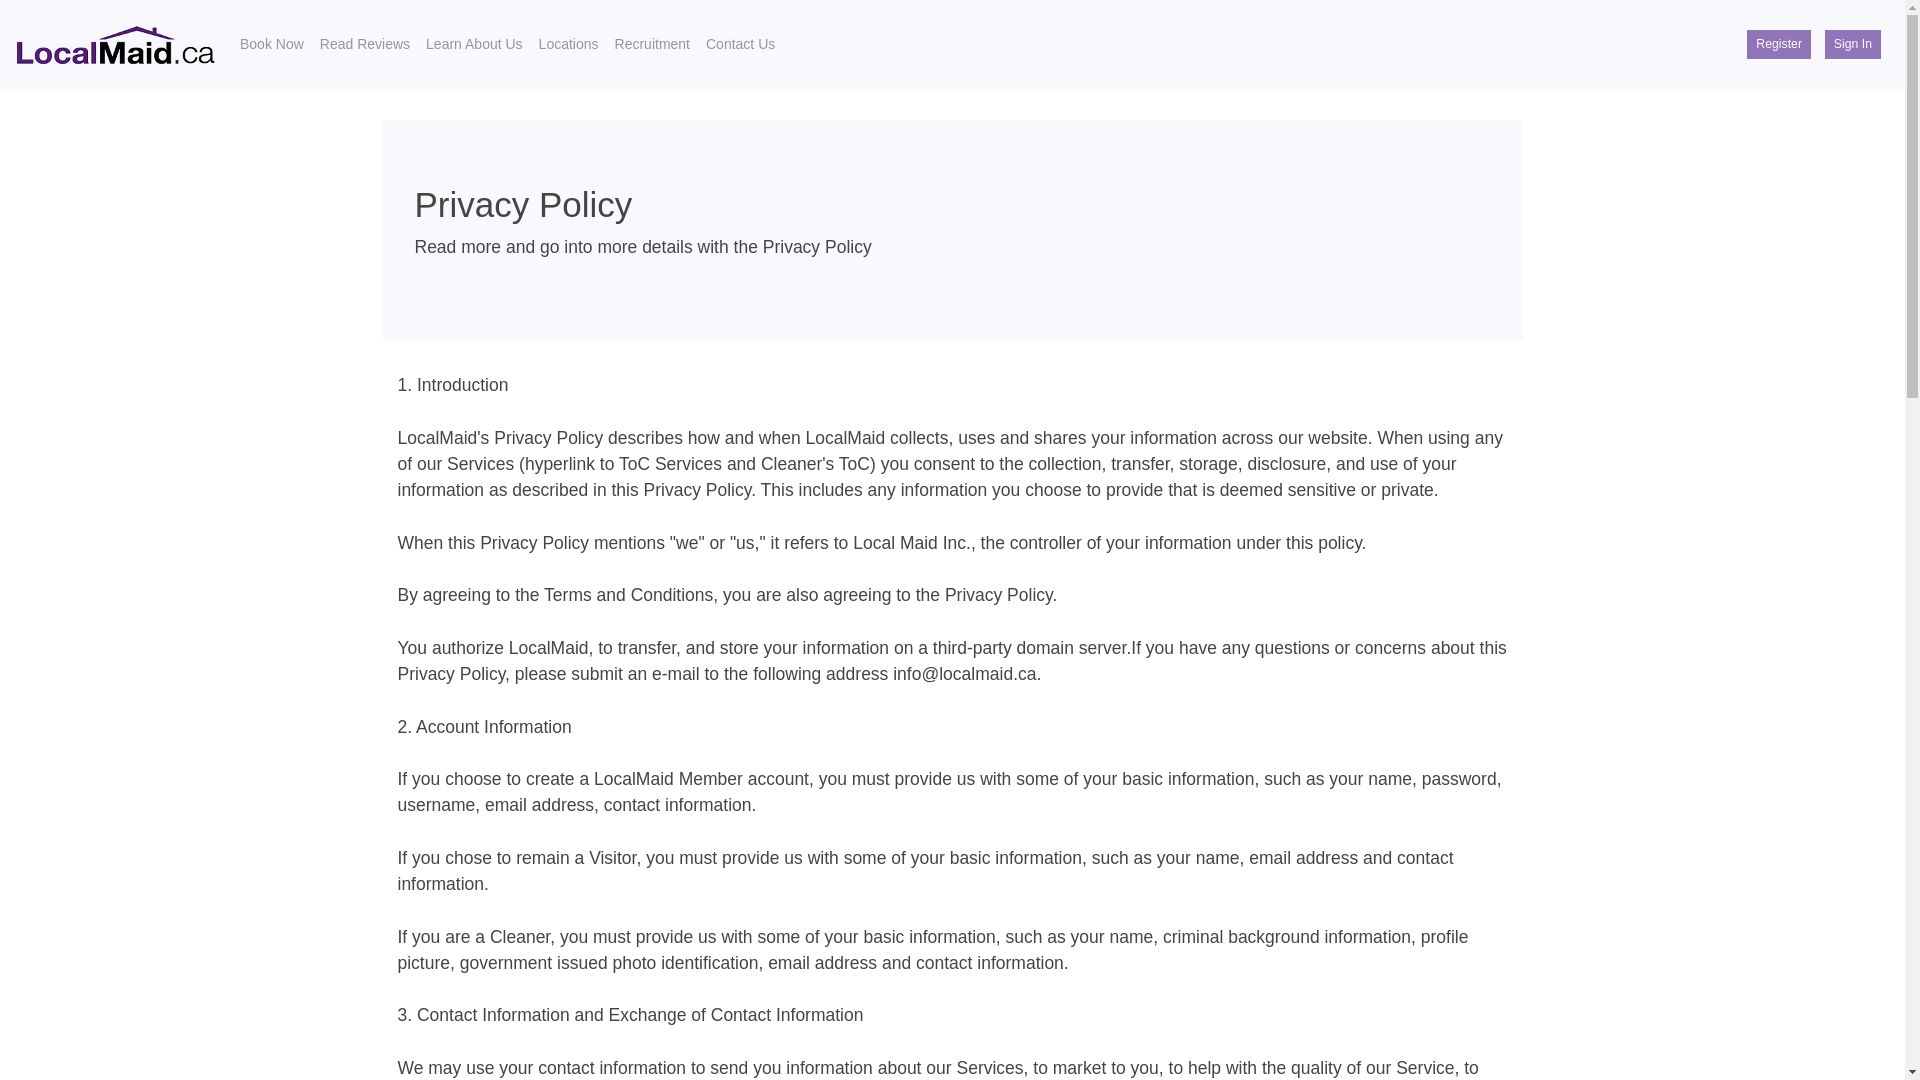 The height and width of the screenshot is (1080, 1920). I want to click on Locations, so click(568, 44).